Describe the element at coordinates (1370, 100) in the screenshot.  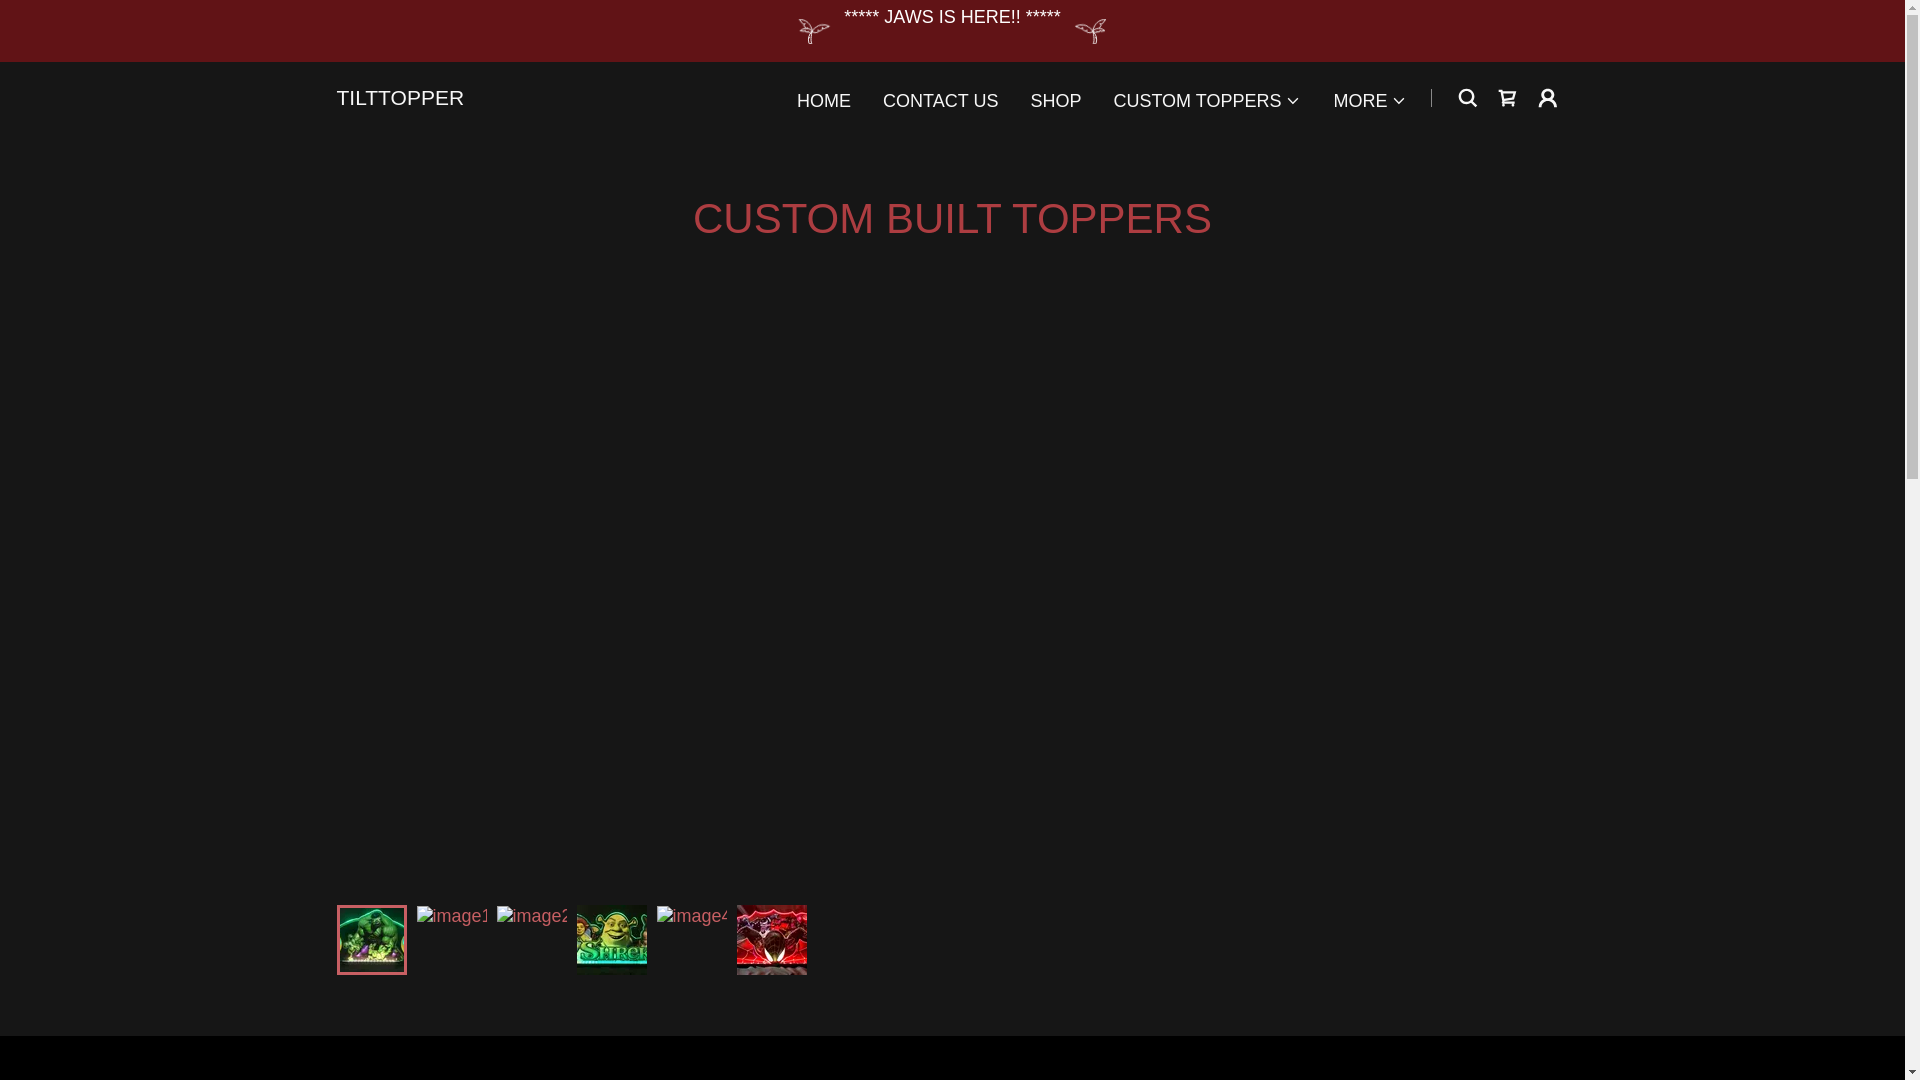
I see `MORE` at that location.